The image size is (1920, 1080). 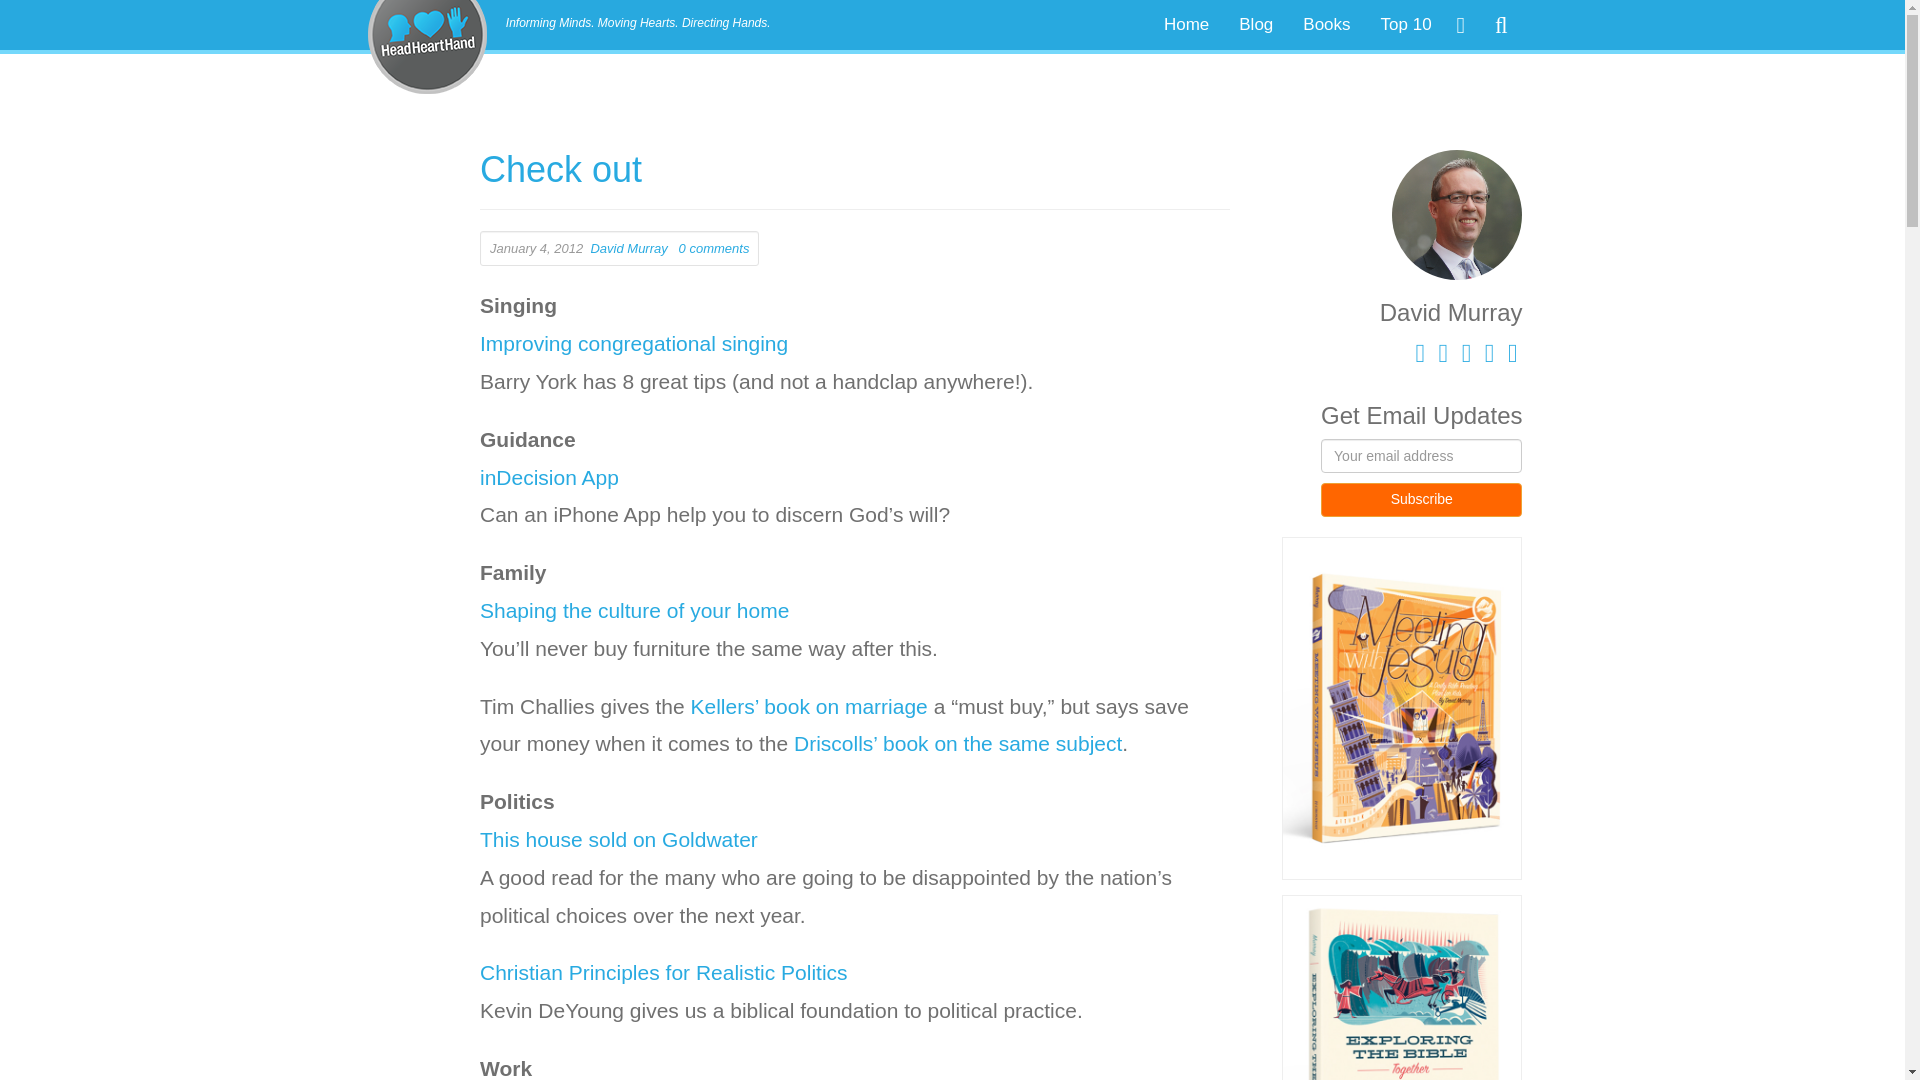 What do you see at coordinates (628, 248) in the screenshot?
I see `View all posts by David Murray` at bounding box center [628, 248].